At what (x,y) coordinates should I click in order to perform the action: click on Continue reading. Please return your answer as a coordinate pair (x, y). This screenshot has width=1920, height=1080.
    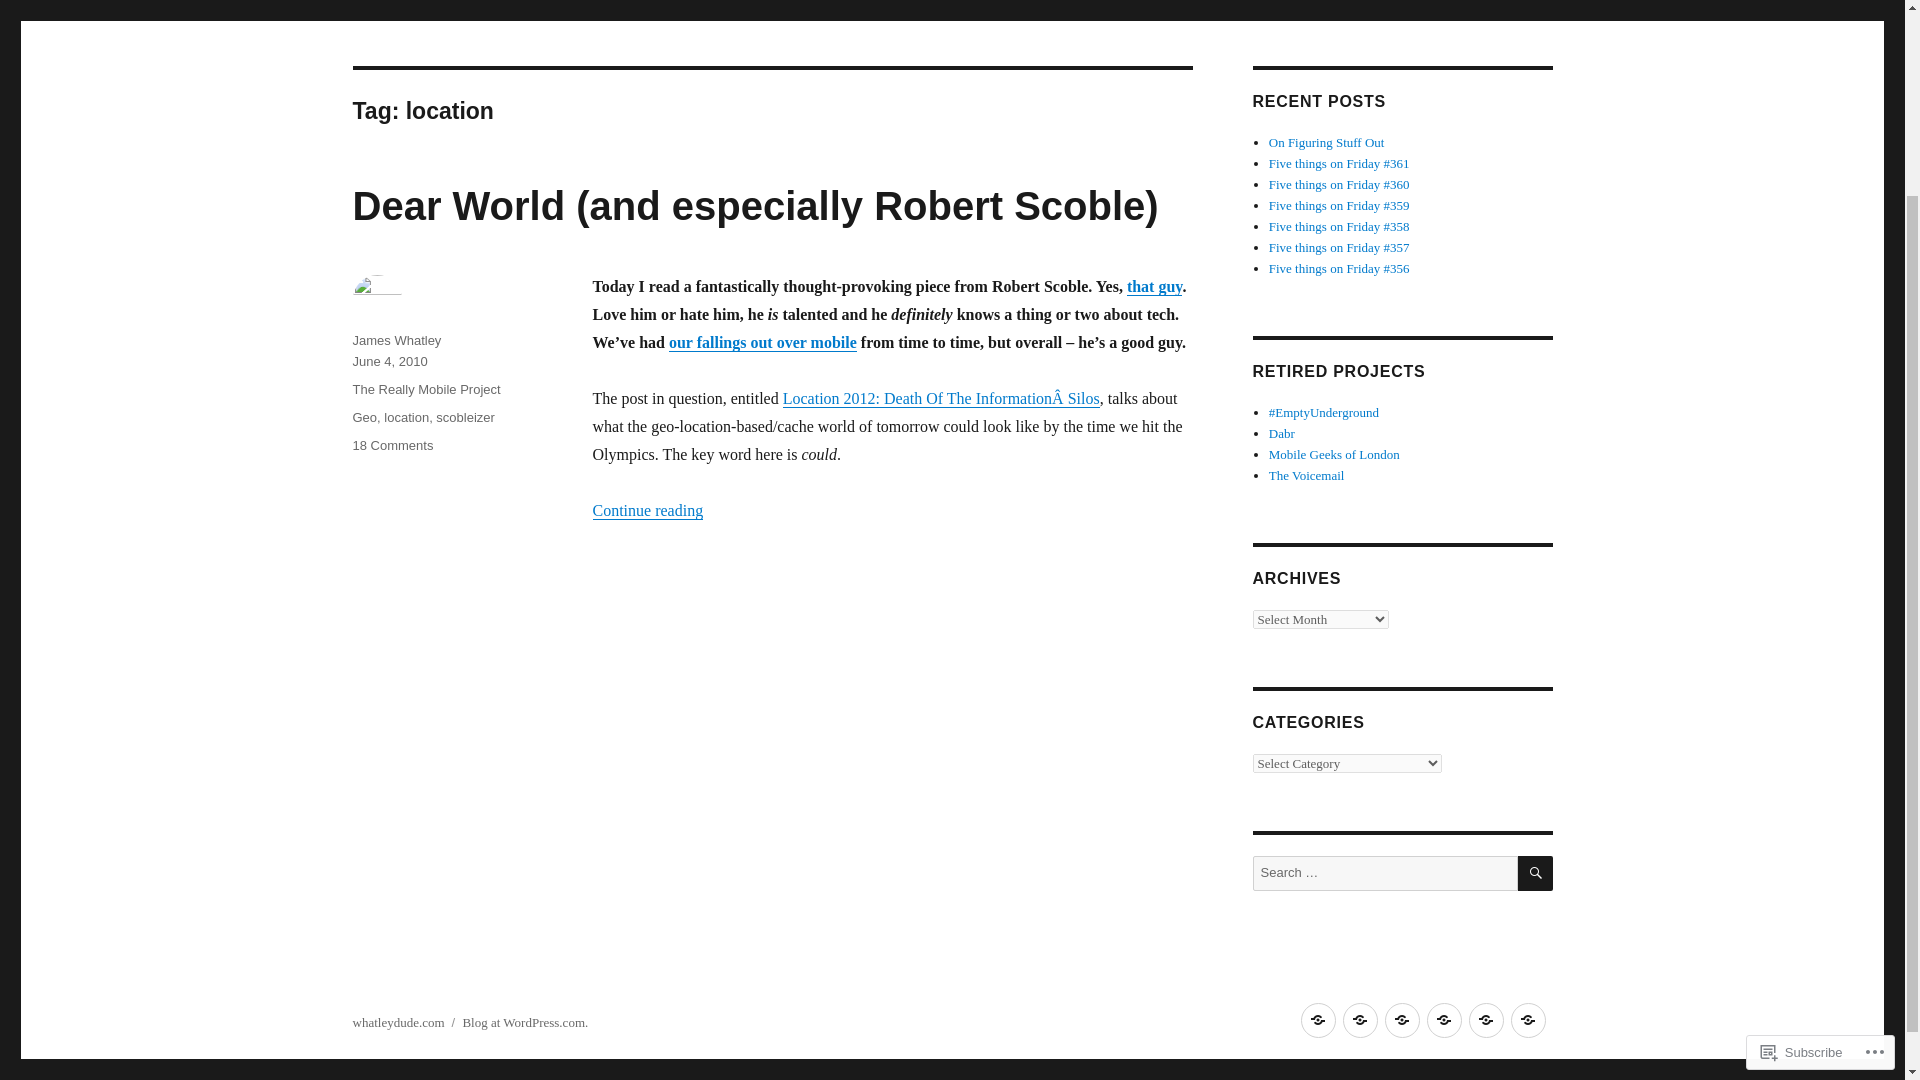
    Looking at the image, I should click on (646, 510).